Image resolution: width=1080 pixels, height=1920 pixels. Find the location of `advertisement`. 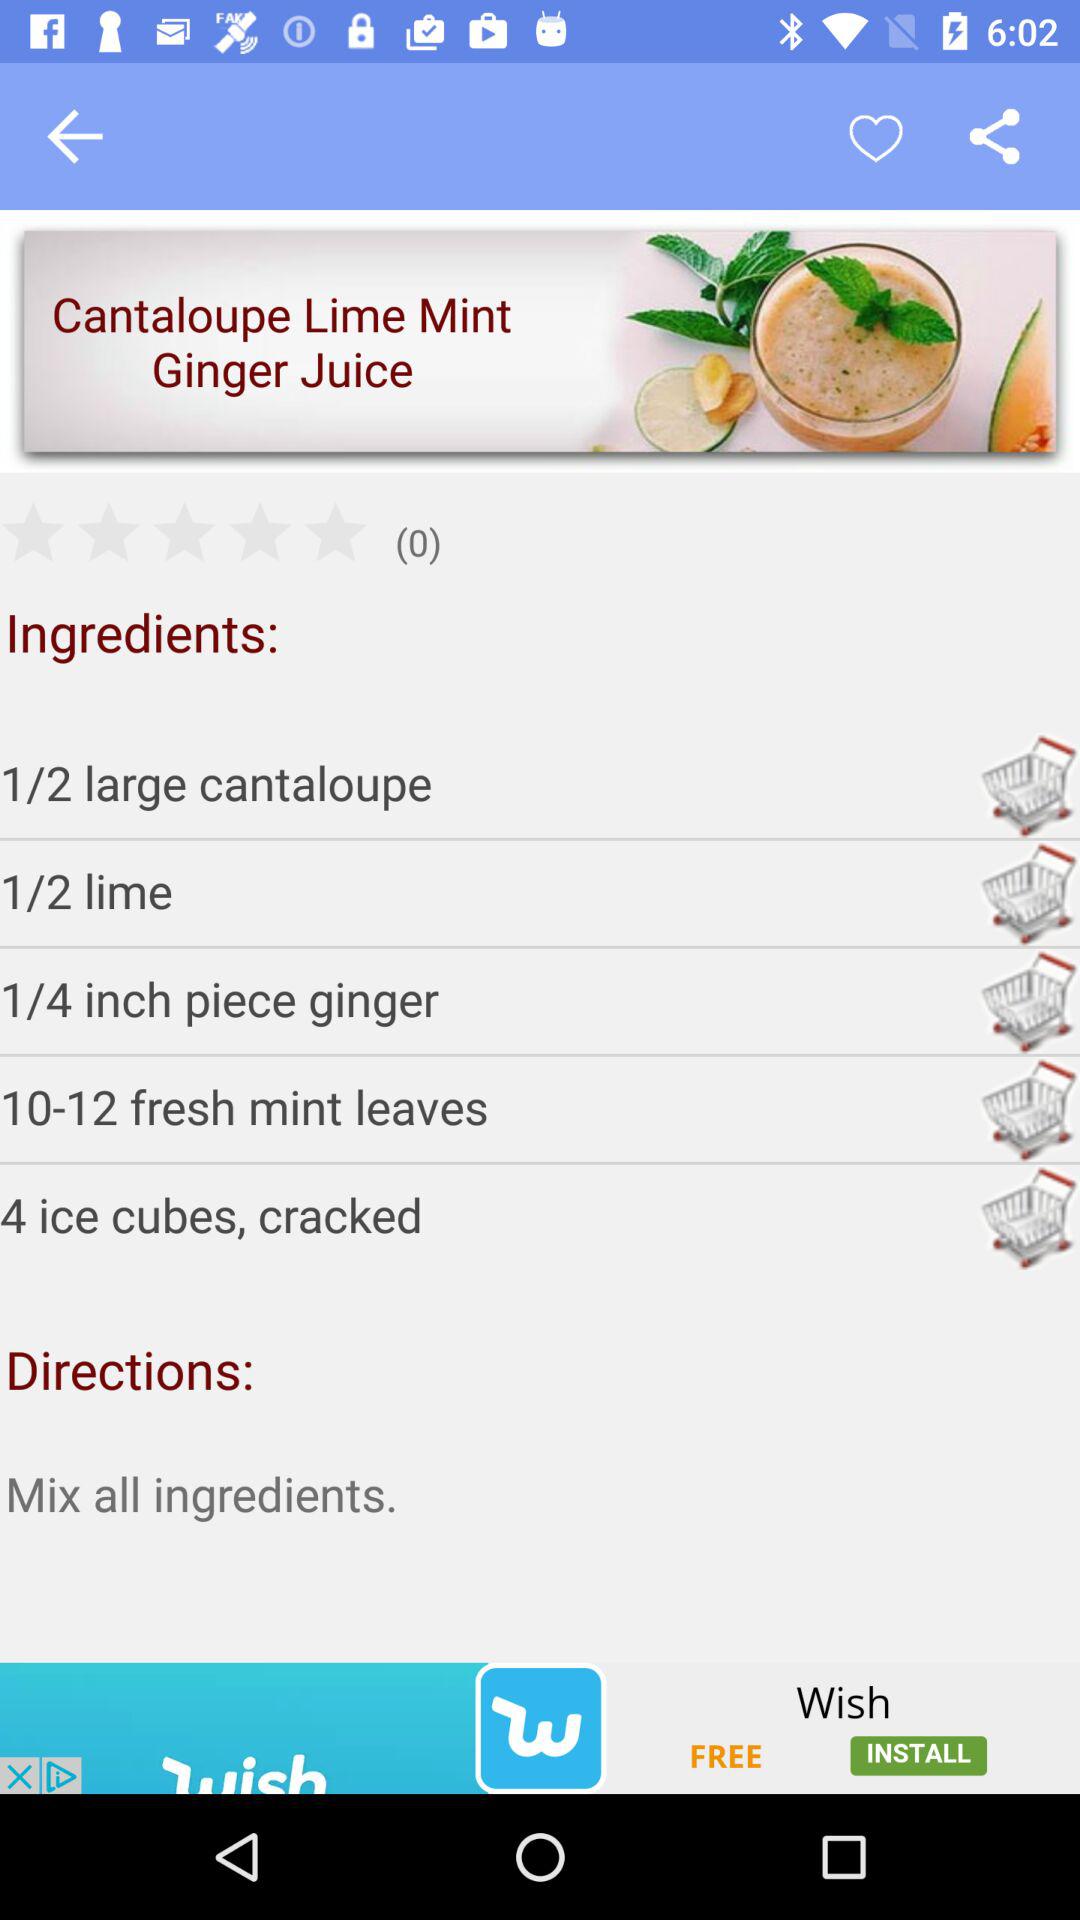

advertisement is located at coordinates (540, 1728).